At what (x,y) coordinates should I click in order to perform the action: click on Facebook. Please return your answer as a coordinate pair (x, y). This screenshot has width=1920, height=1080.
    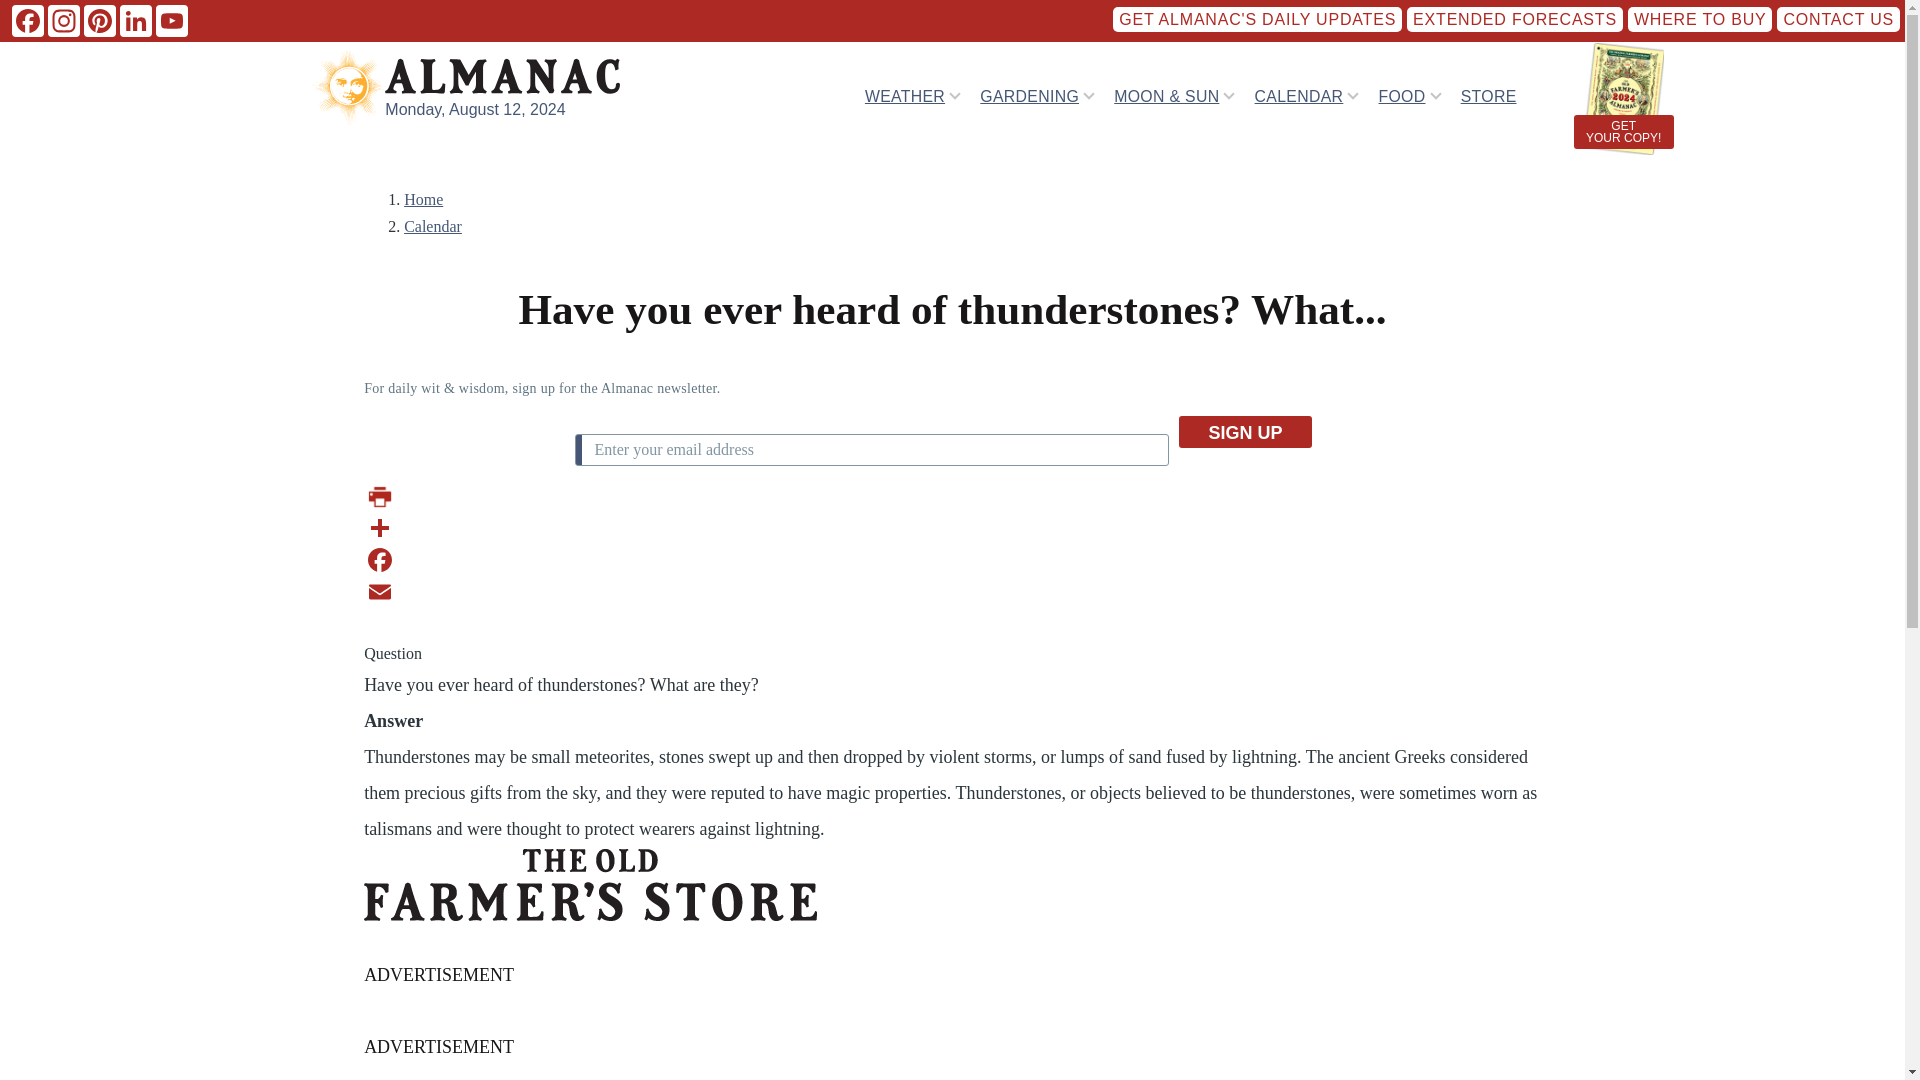
    Looking at the image, I should click on (28, 20).